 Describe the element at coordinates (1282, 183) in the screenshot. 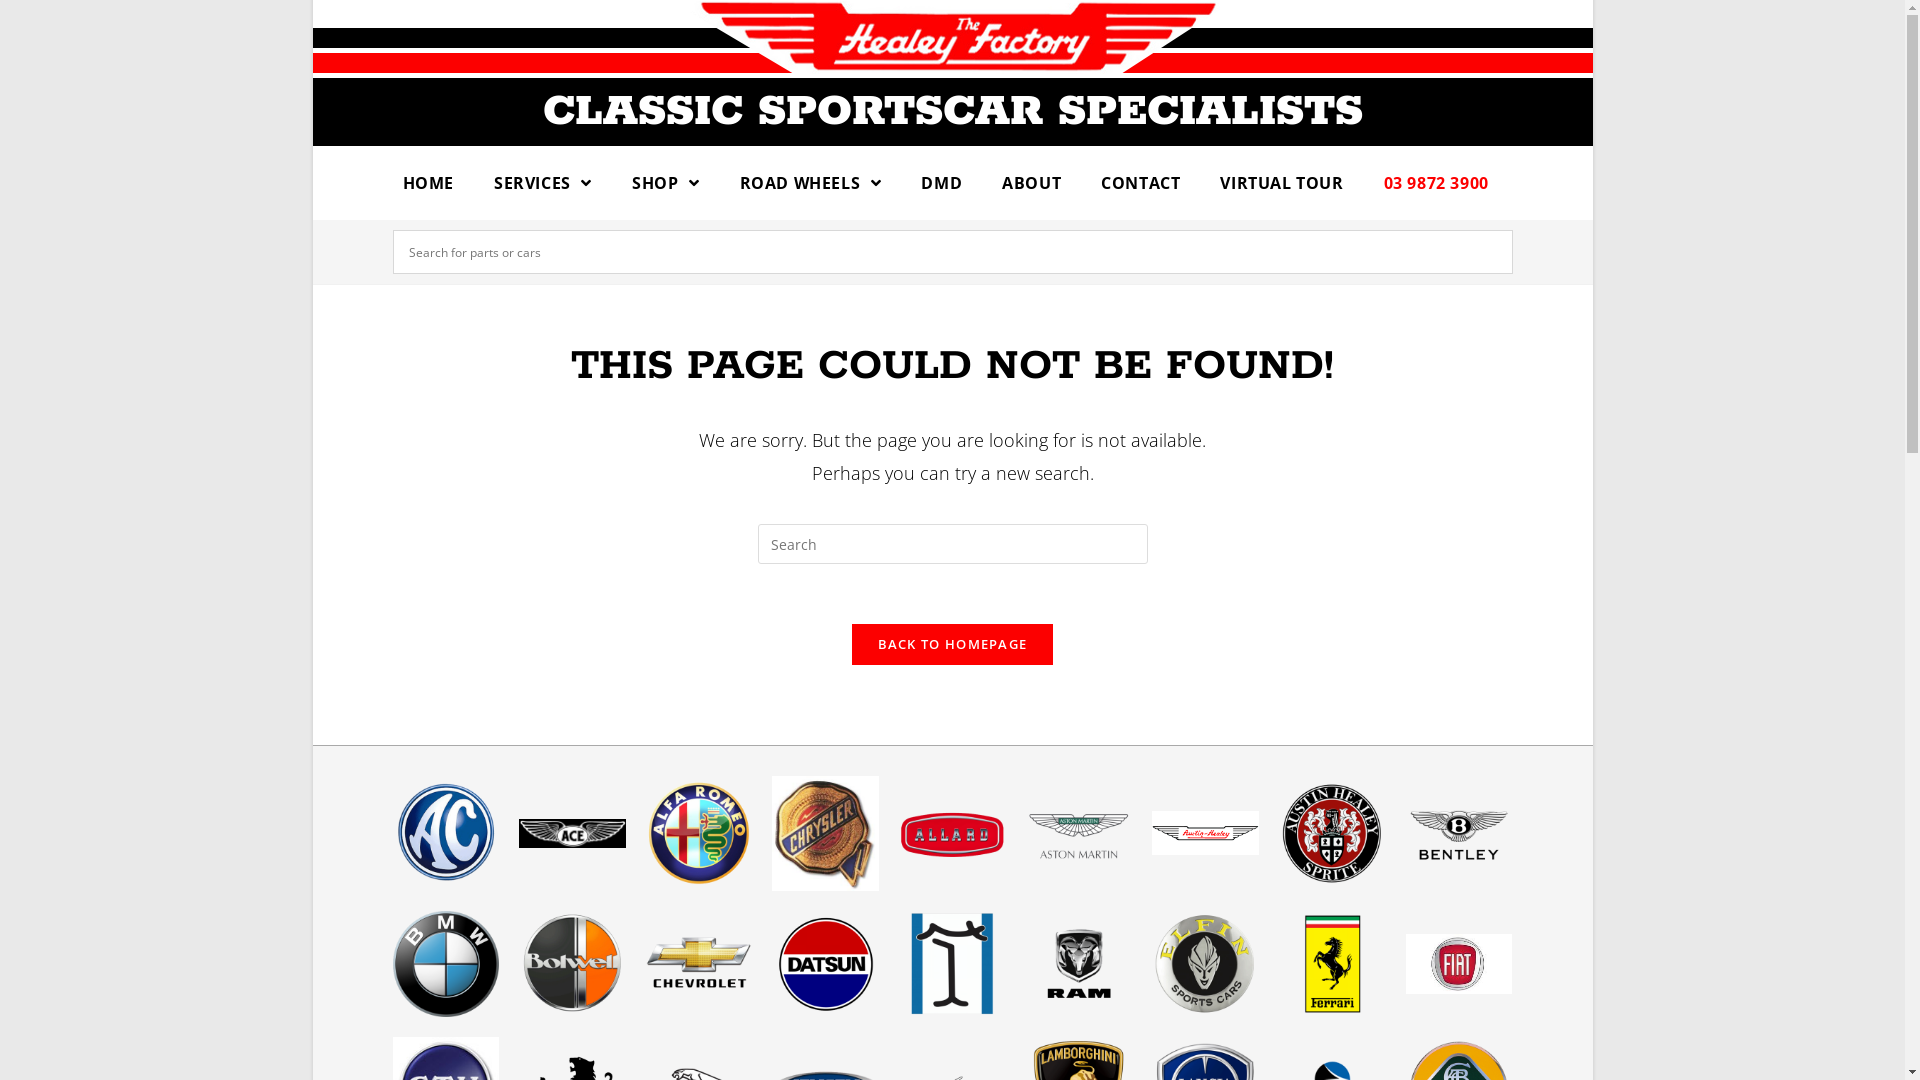

I see `VIRTUAL TOUR` at that location.